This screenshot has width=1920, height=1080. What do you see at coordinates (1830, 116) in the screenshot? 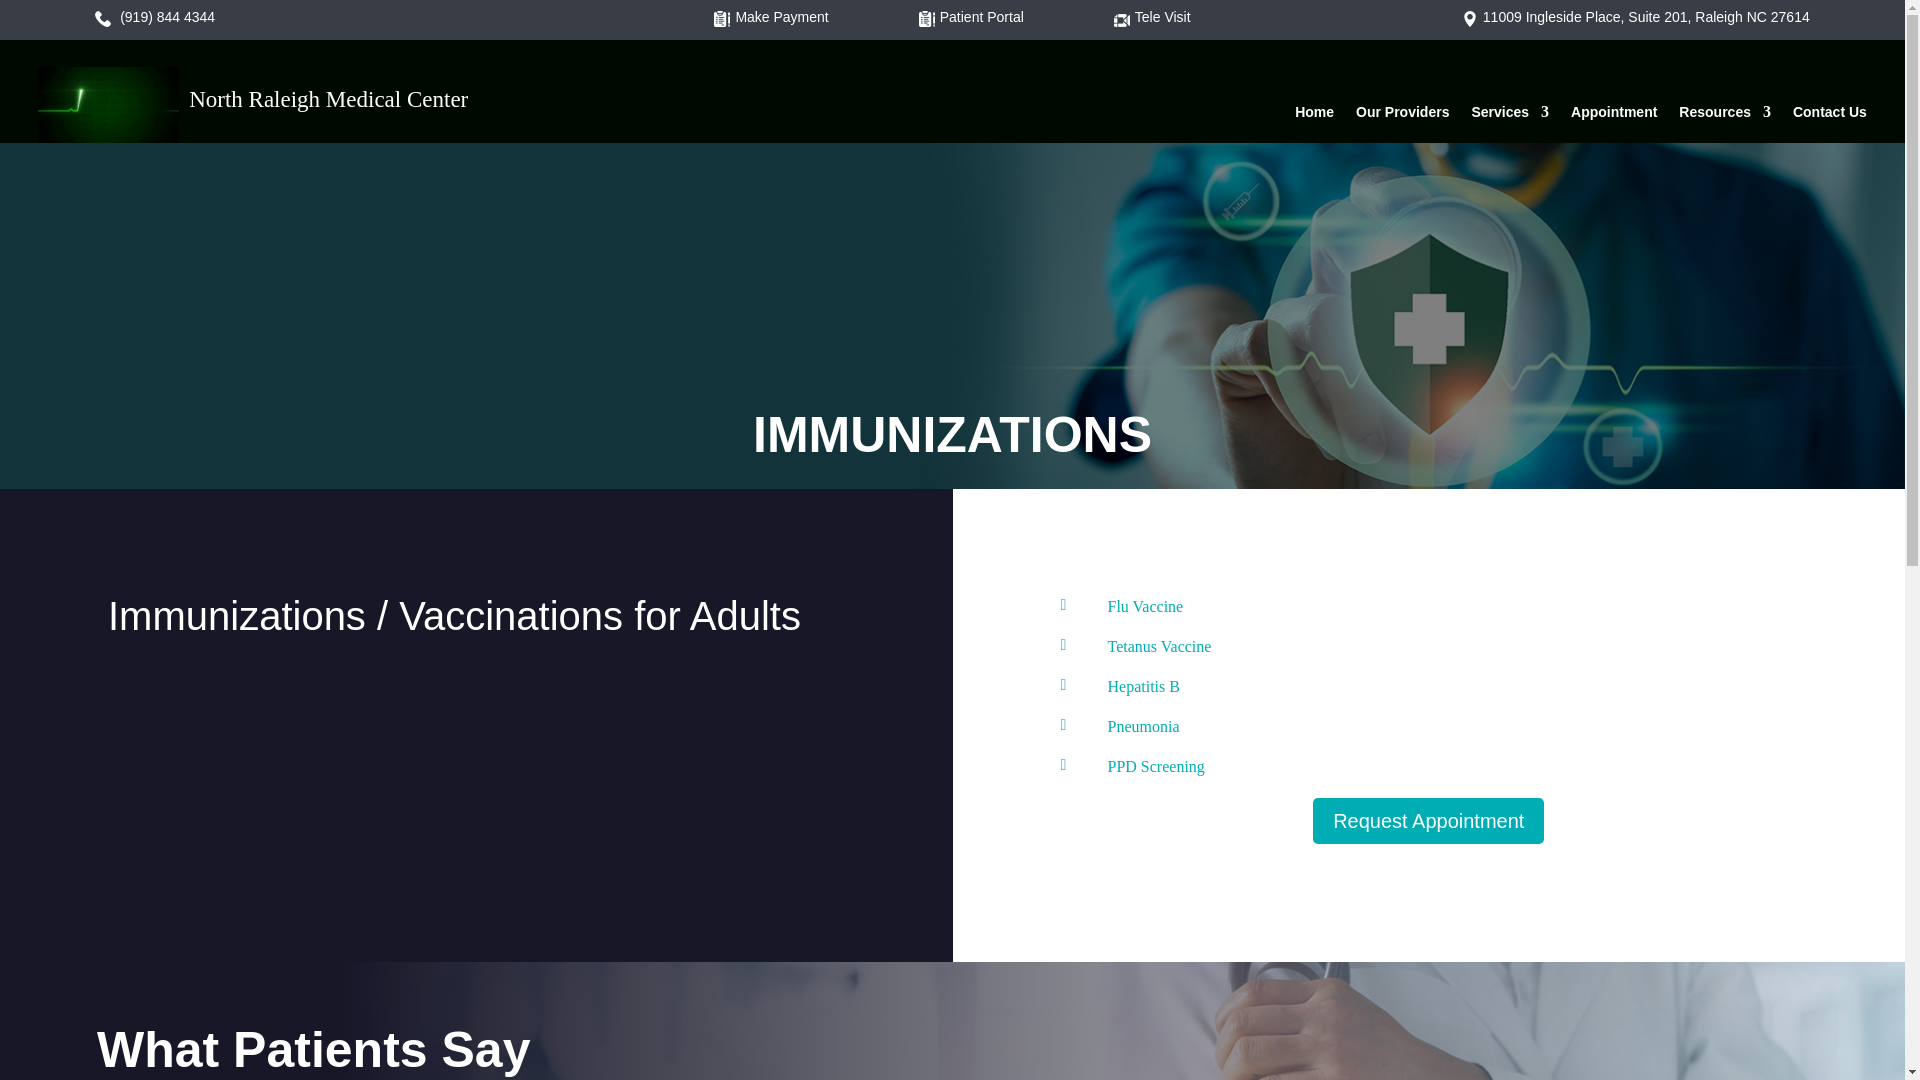
I see `Contact Us` at bounding box center [1830, 116].